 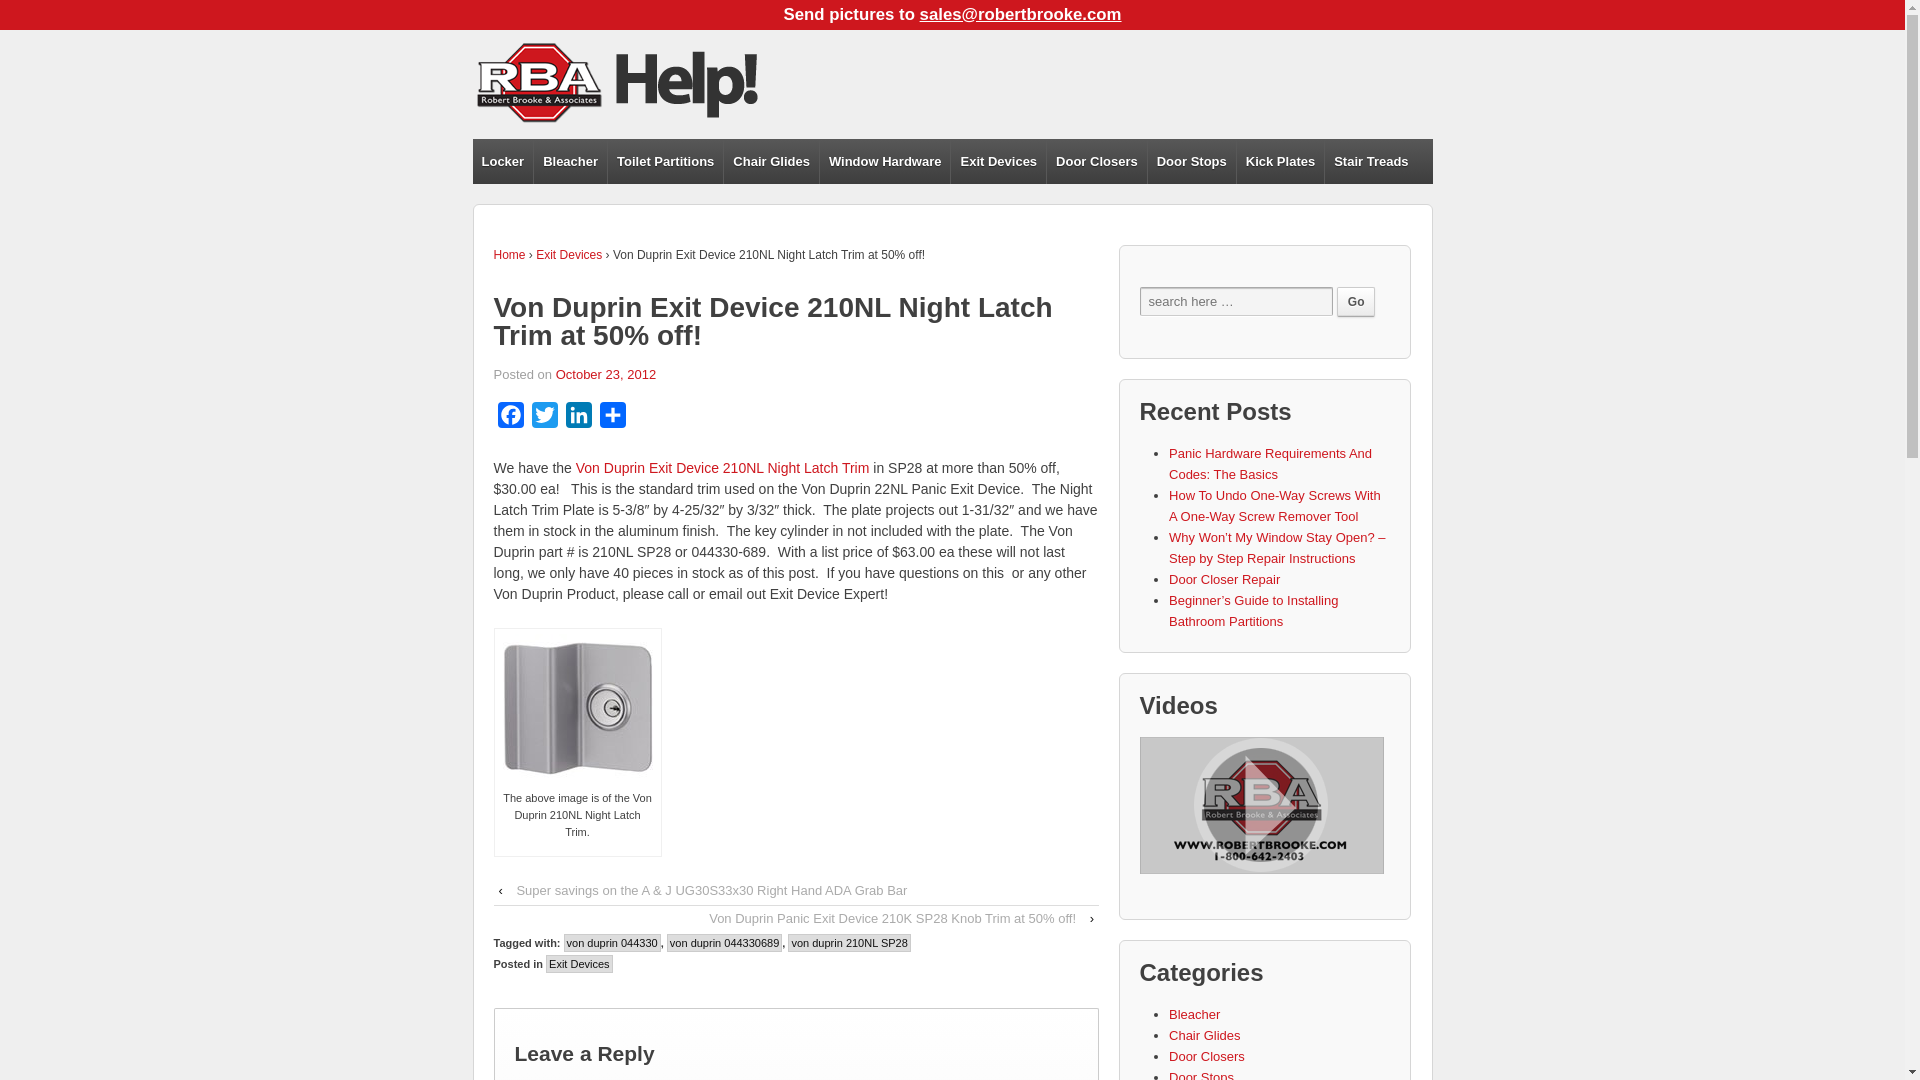 I want to click on Twitter, so click(x=545, y=418).